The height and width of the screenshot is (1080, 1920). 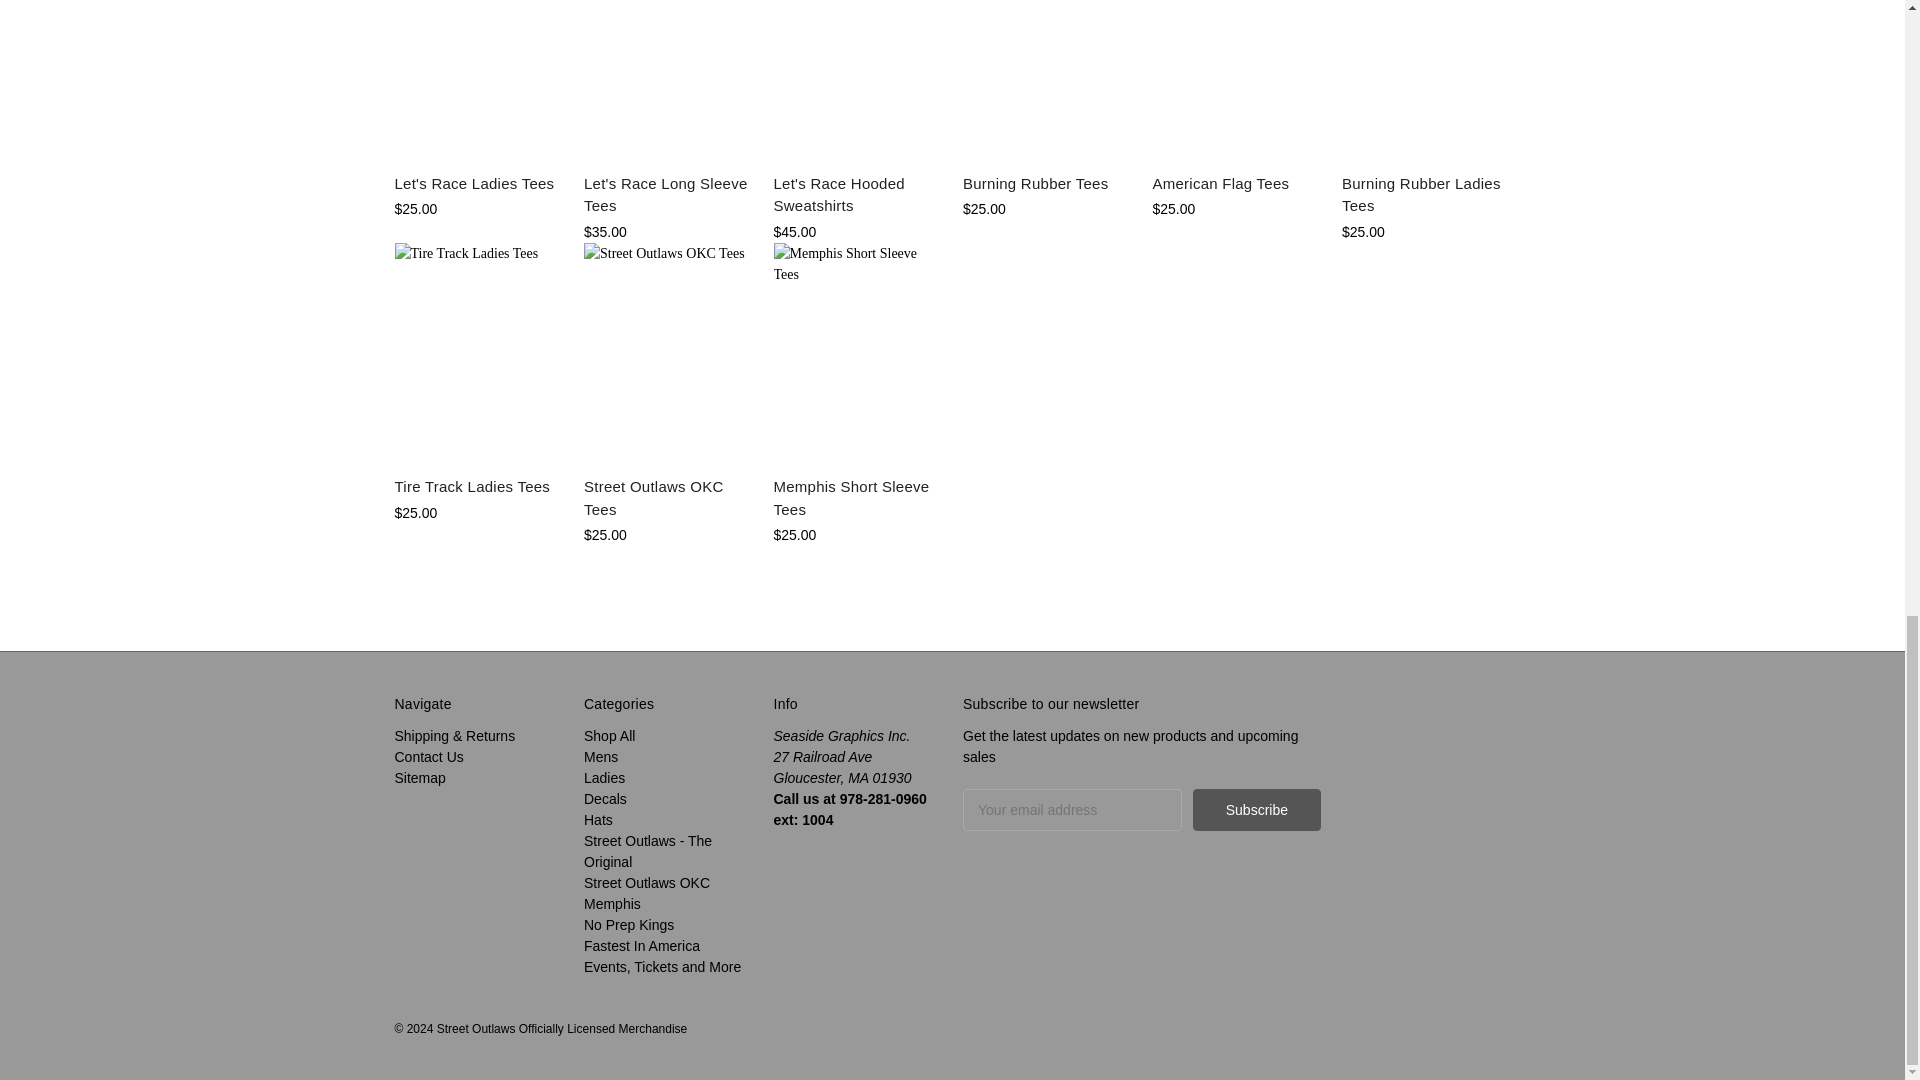 I want to click on  Let's Race Ladies Tees, so click(x=478, y=81).